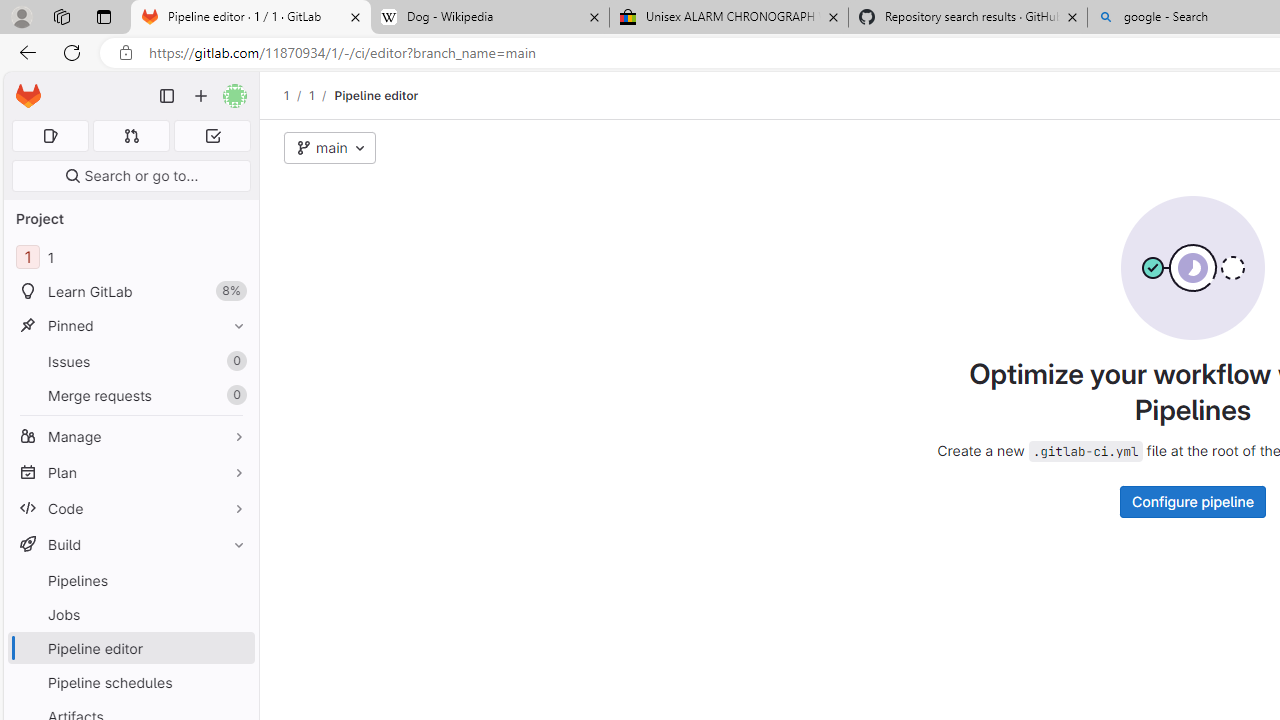  I want to click on Jobs, so click(130, 614).